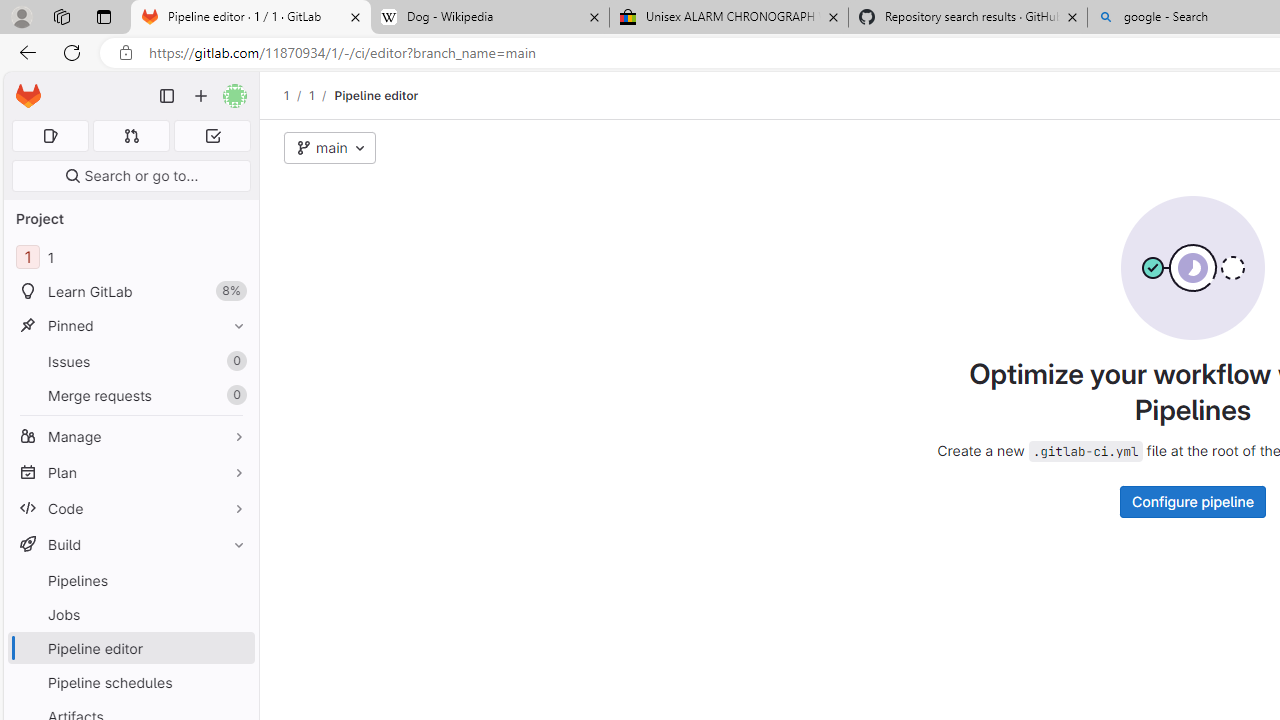  I want to click on Jobs, so click(130, 614).